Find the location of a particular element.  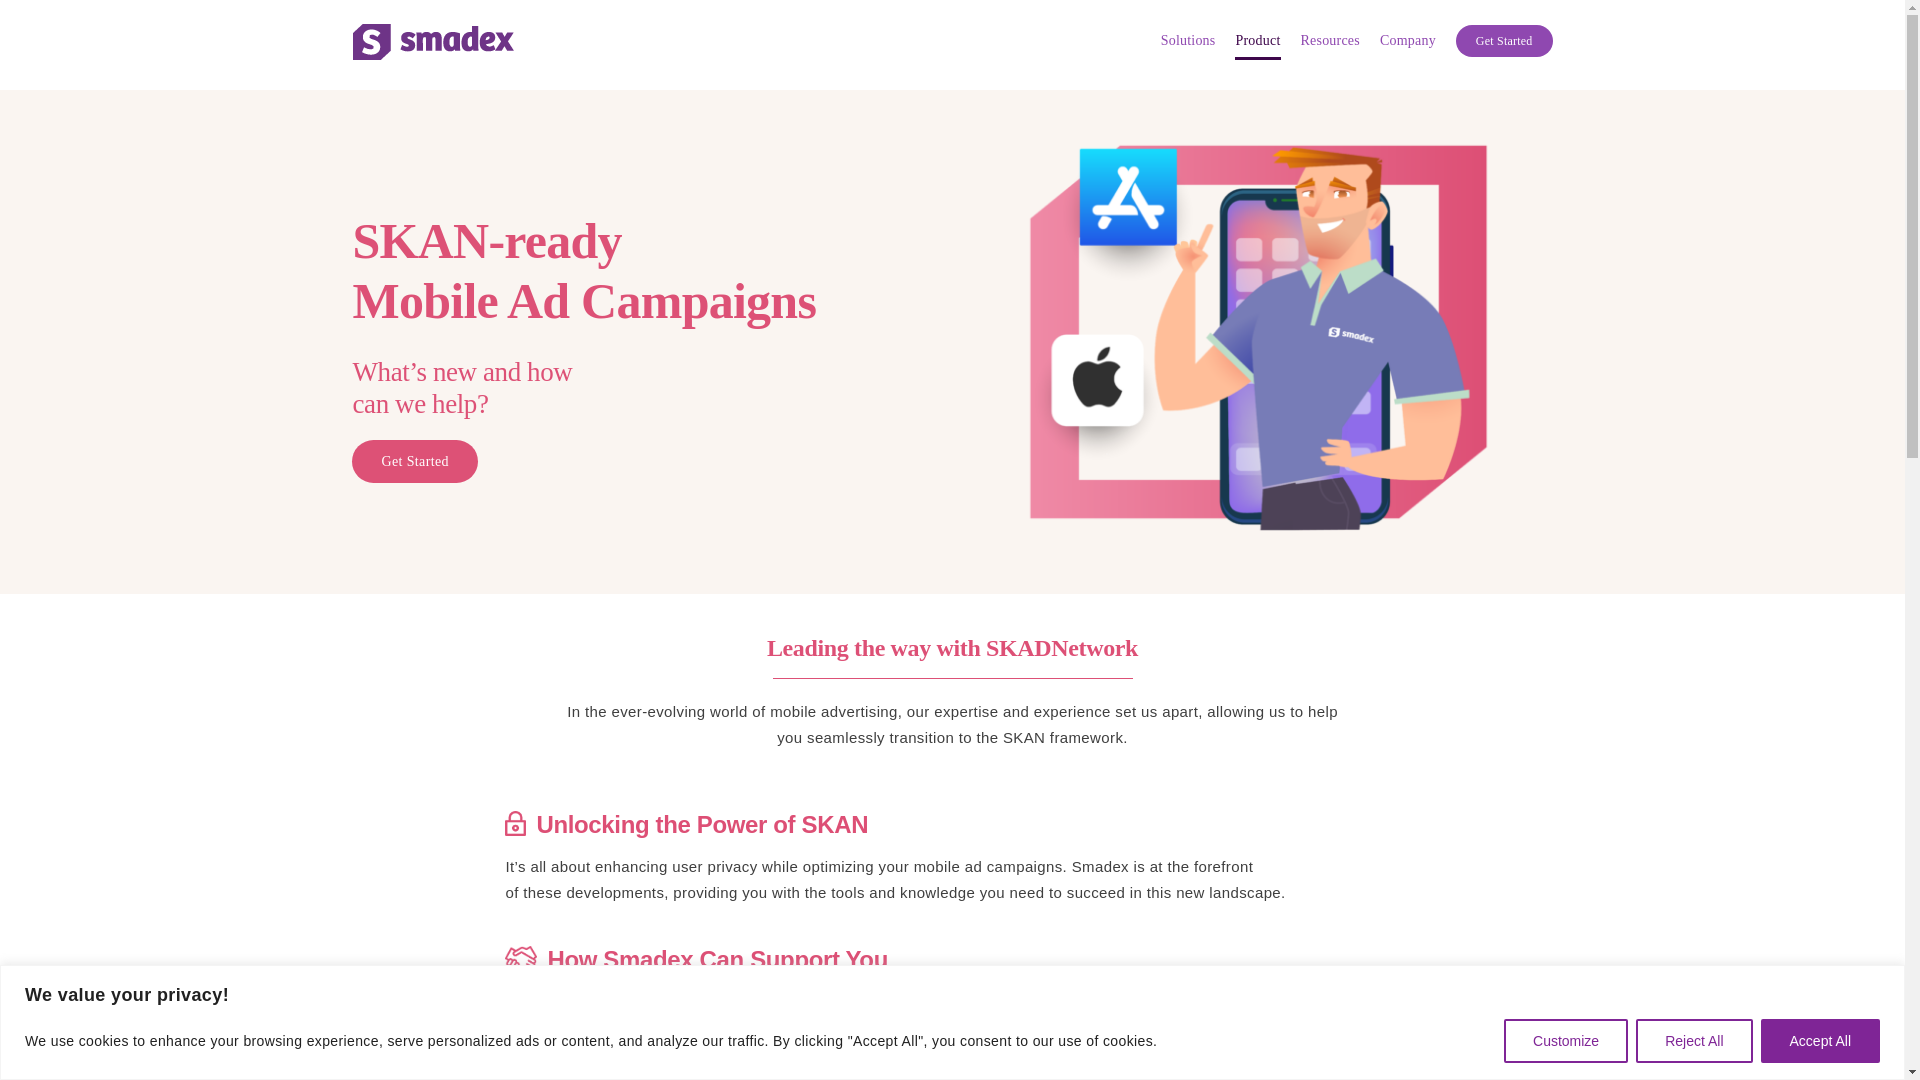

Get Started is located at coordinates (1504, 41).